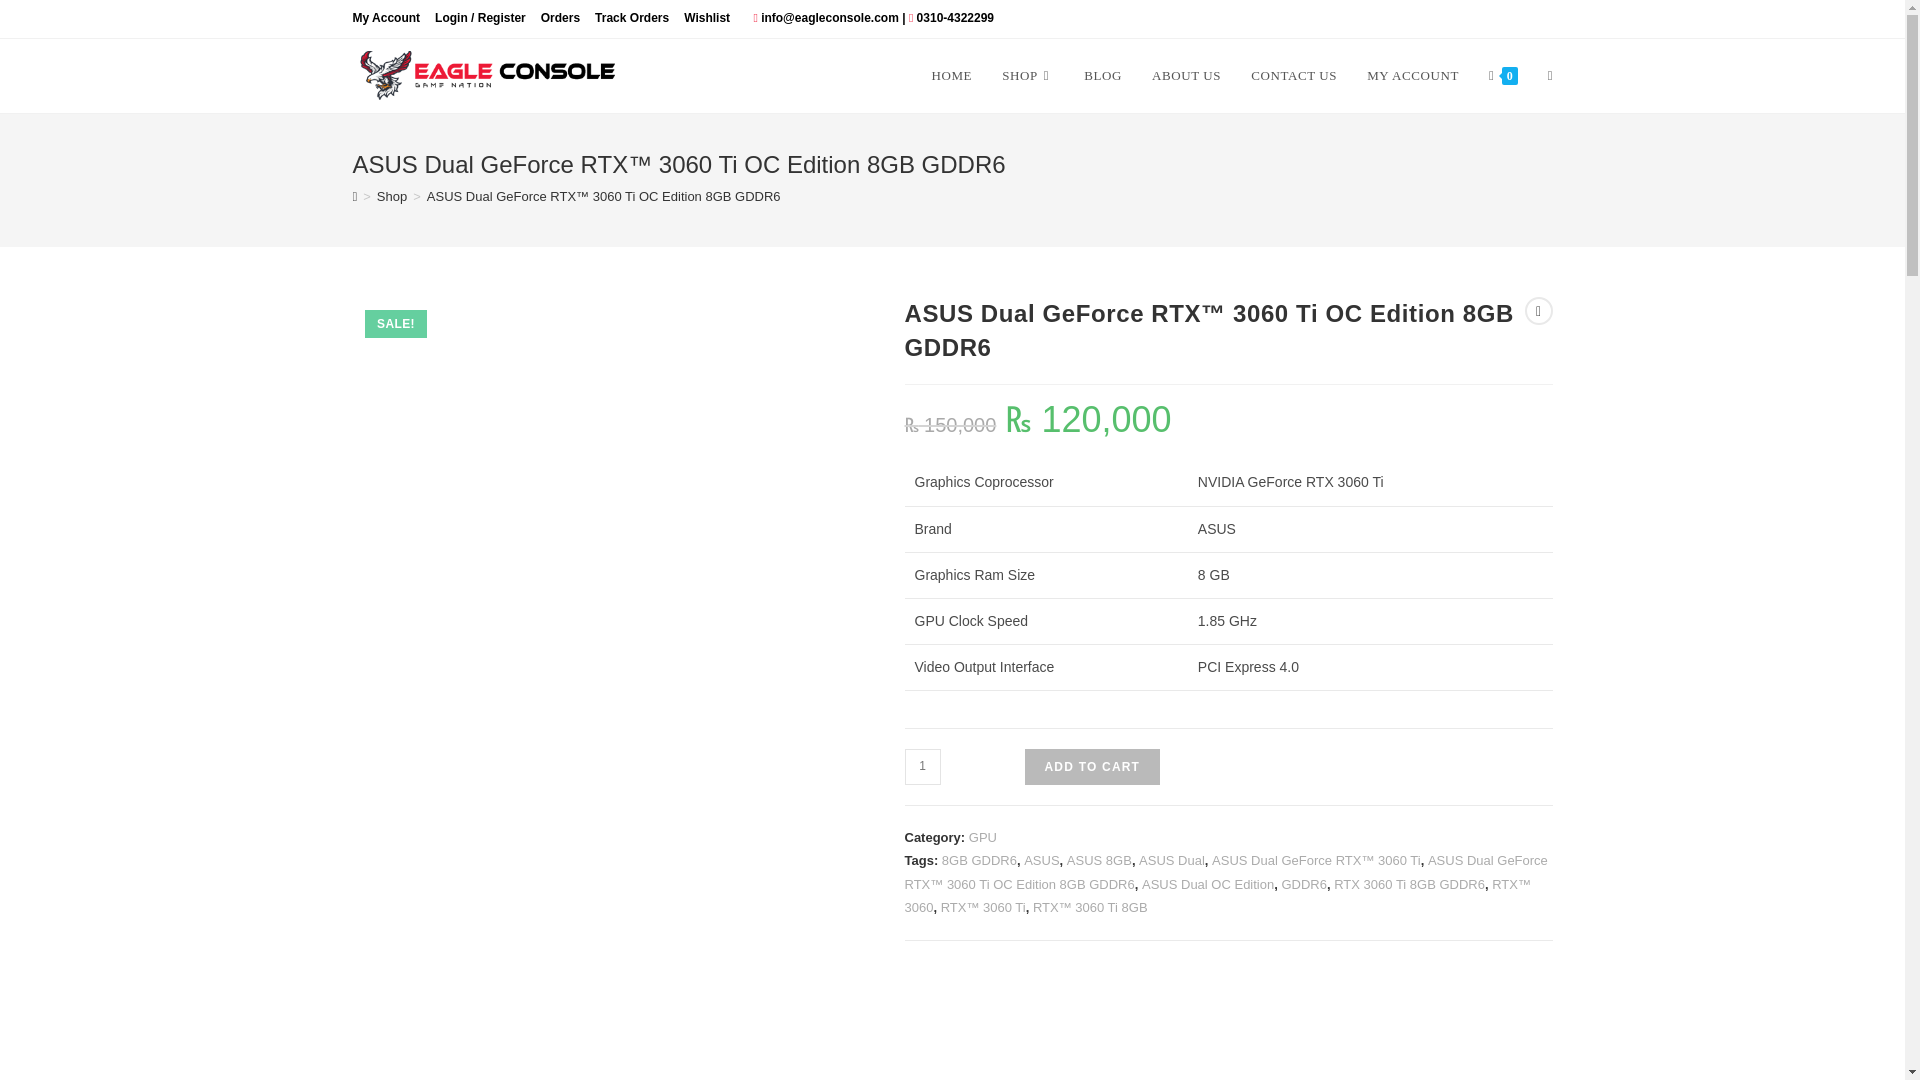 The height and width of the screenshot is (1080, 1920). I want to click on Wishlist, so click(706, 18).